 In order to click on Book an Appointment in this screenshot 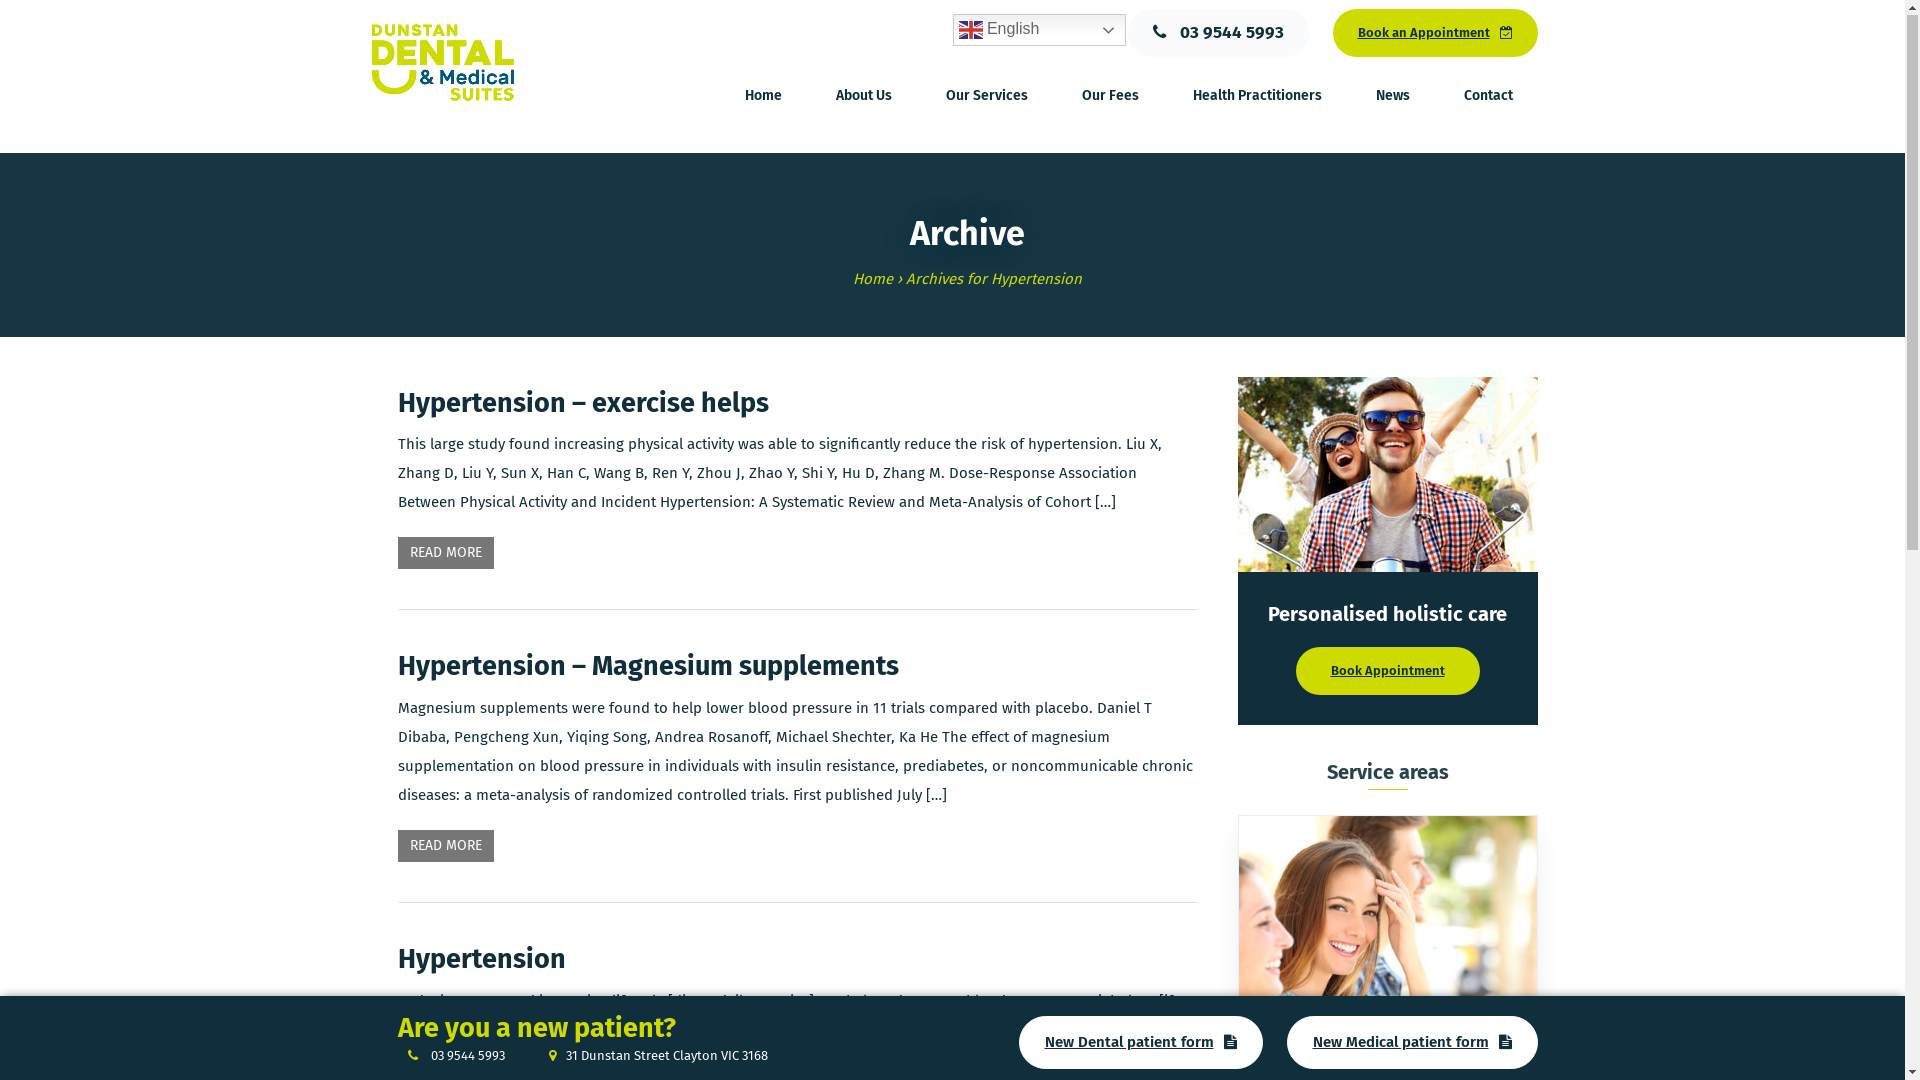, I will do `click(1434, 35)`.